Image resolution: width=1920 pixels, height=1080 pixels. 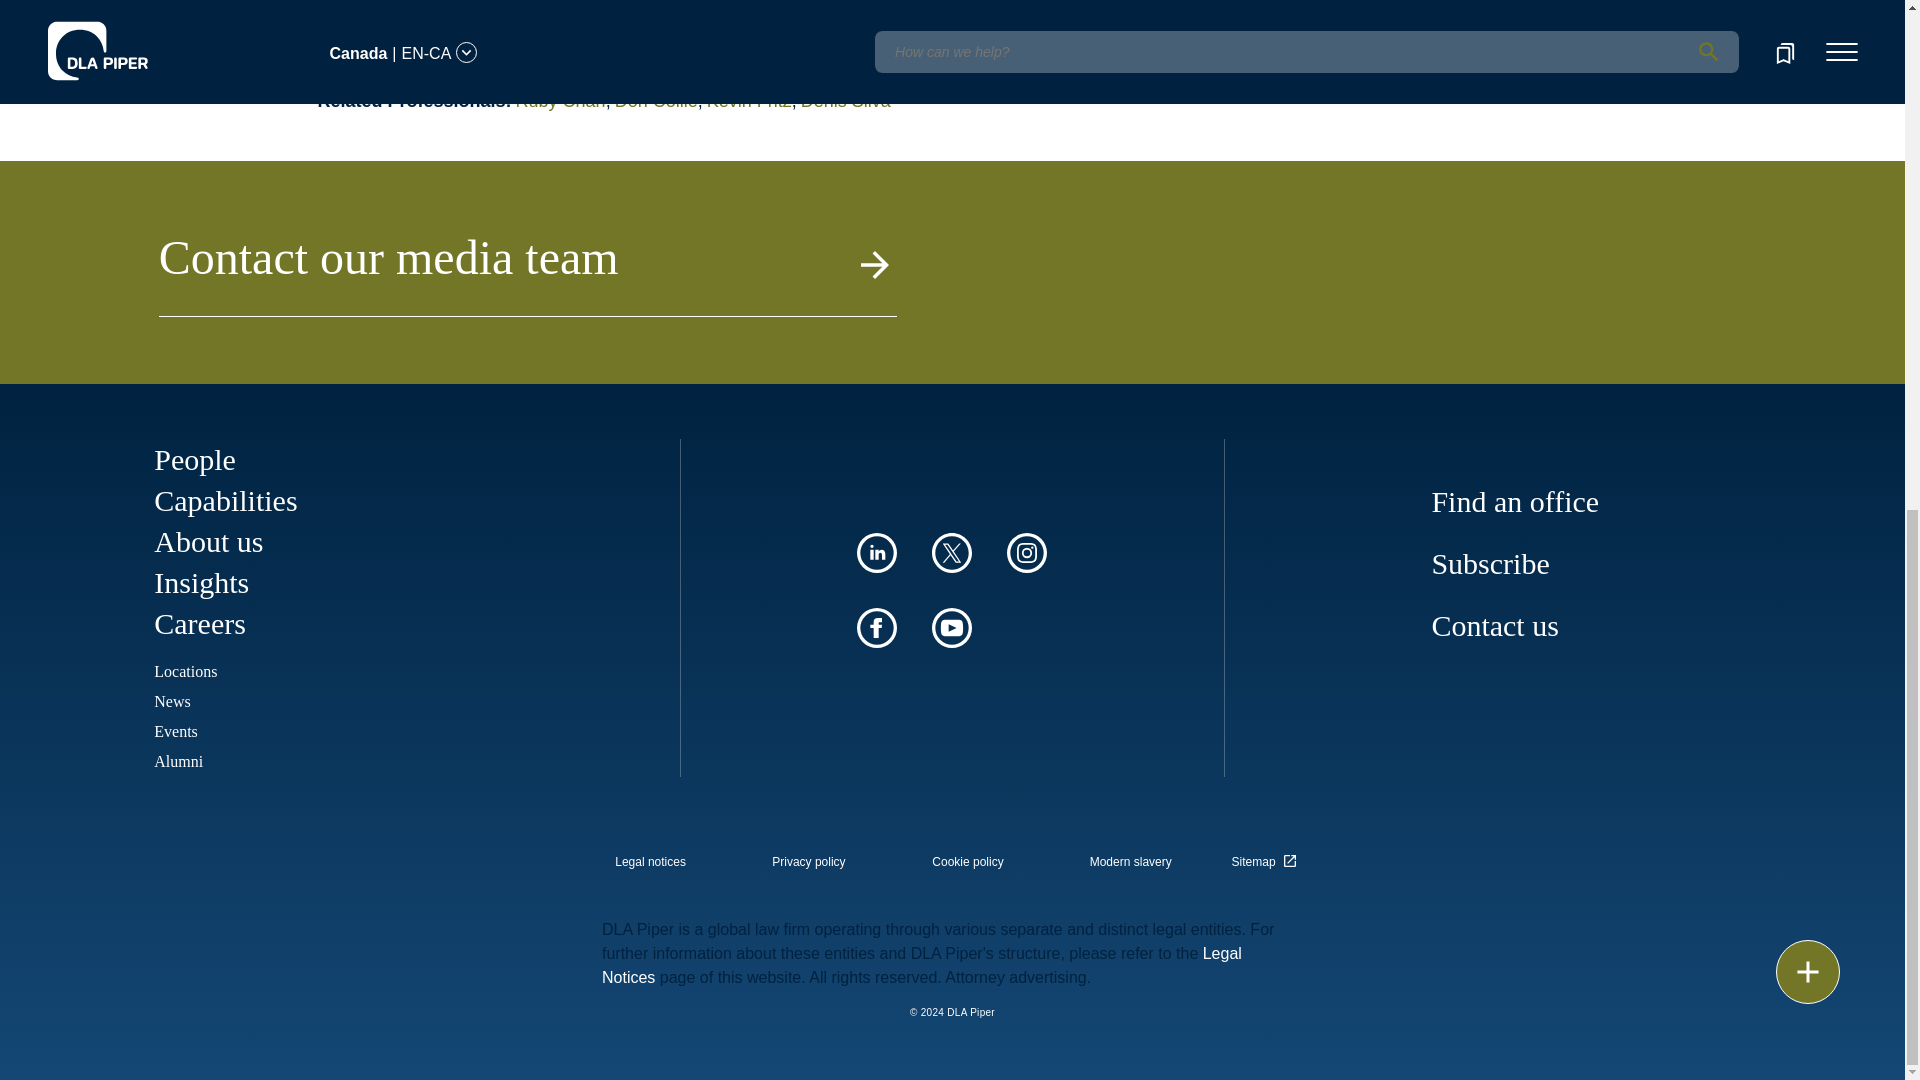 I want to click on internal, so click(x=1130, y=862).